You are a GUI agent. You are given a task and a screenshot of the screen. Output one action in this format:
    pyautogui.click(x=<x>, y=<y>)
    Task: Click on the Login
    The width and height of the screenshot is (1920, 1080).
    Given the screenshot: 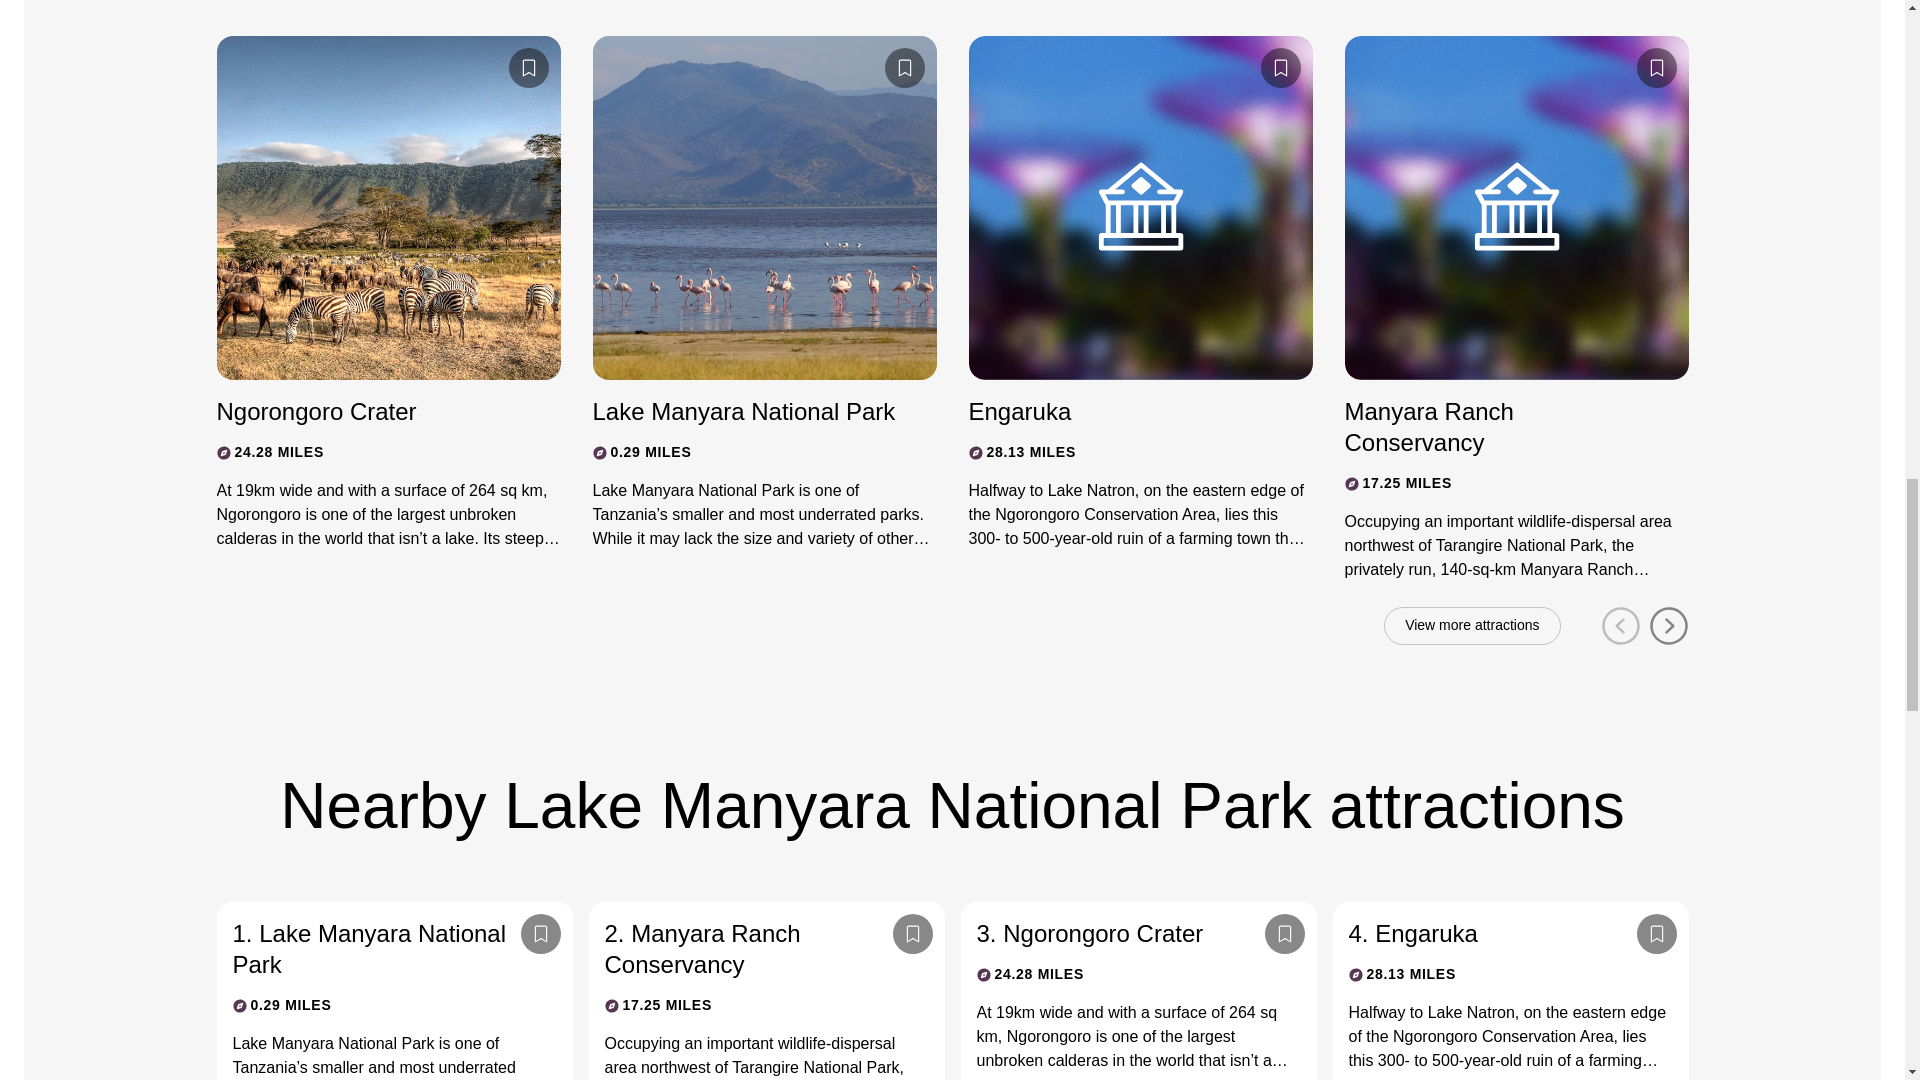 What is the action you would take?
    pyautogui.click(x=903, y=67)
    